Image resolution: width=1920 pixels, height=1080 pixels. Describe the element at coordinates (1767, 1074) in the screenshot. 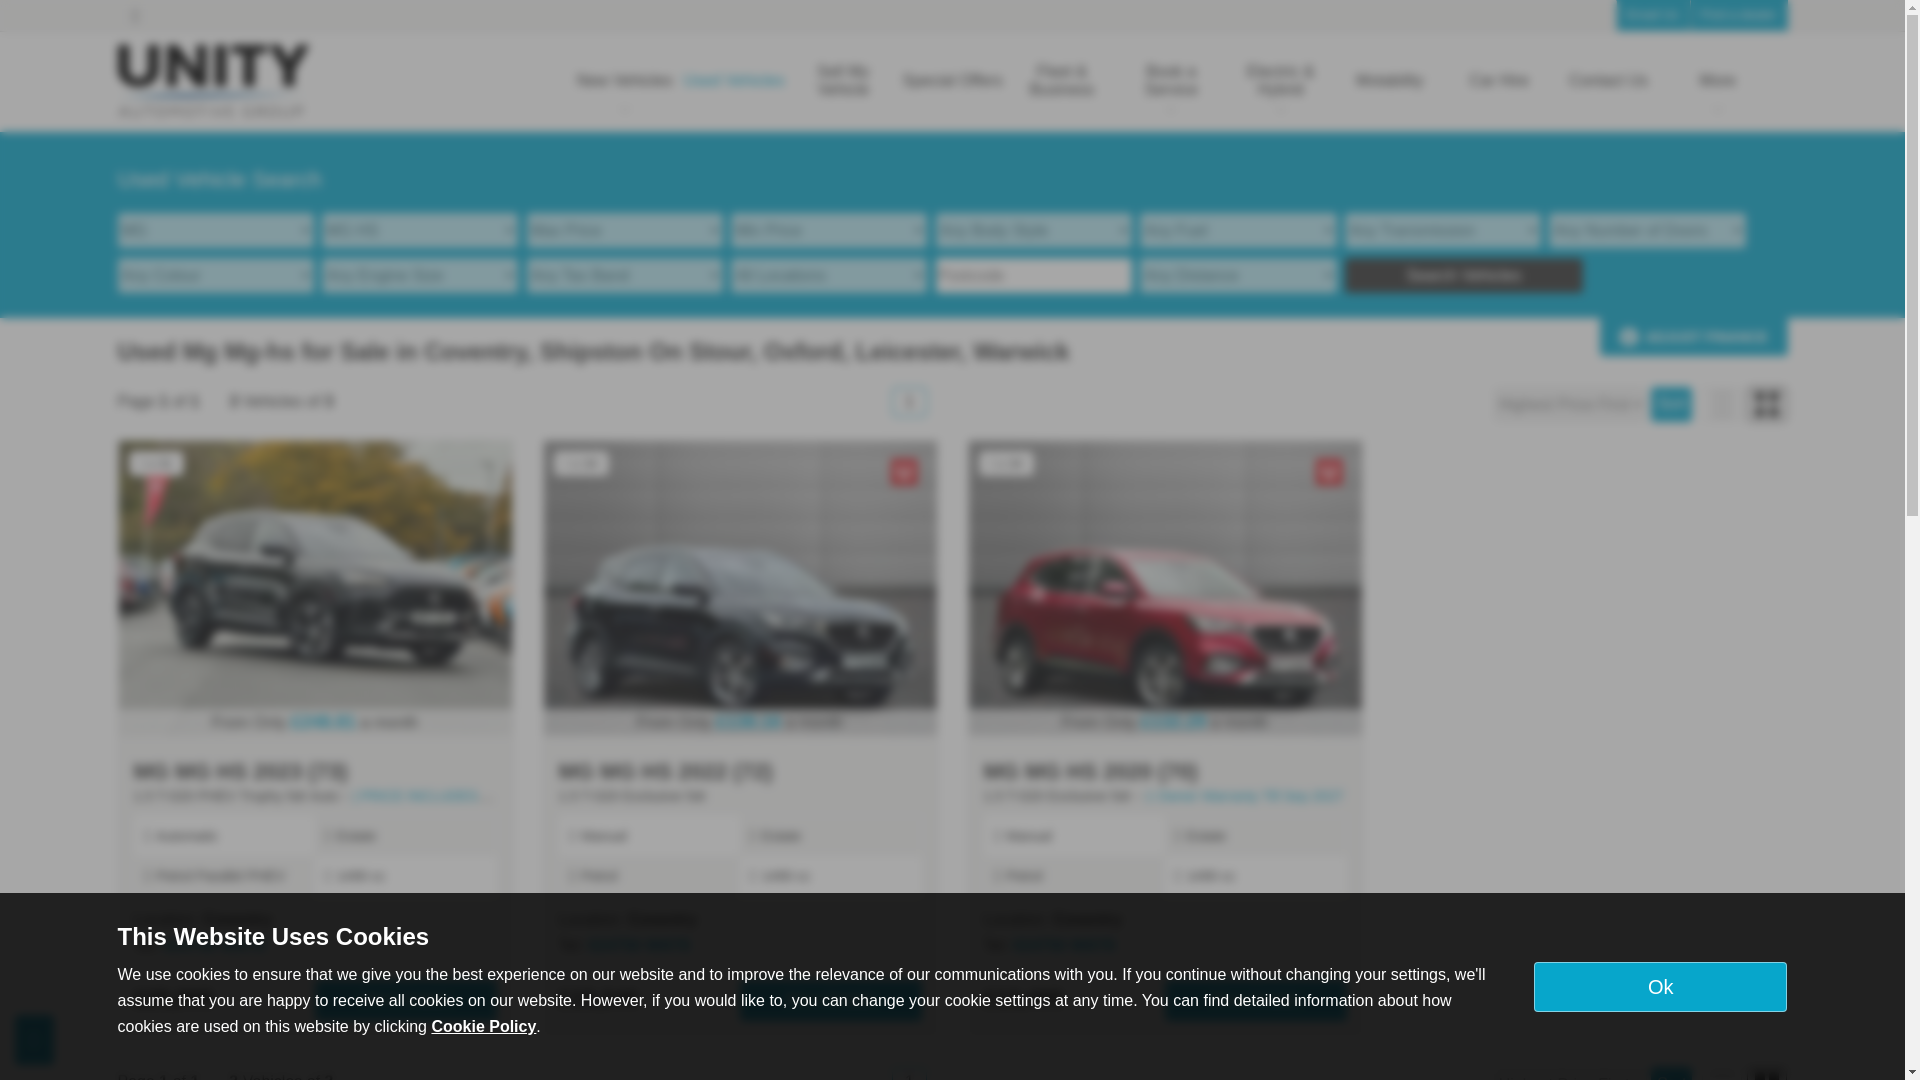

I see `Grid View` at that location.